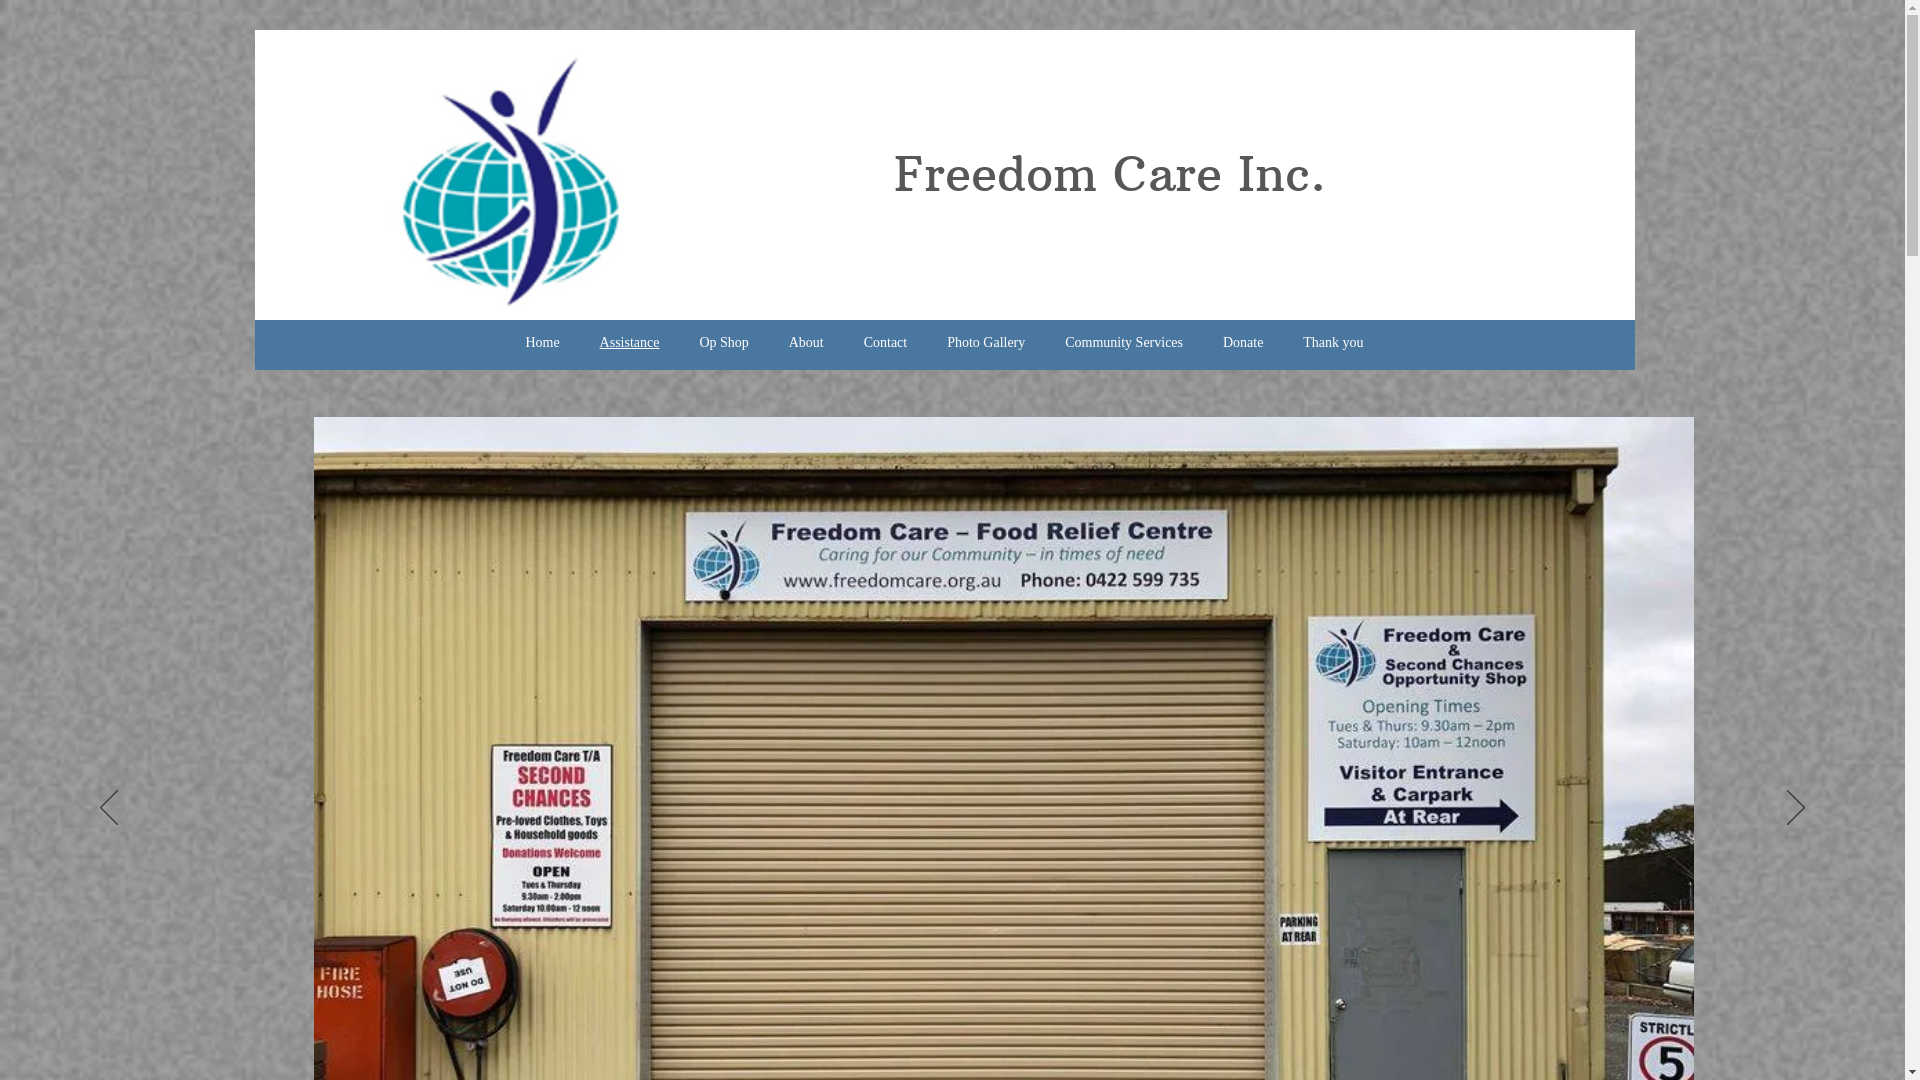 This screenshot has width=1920, height=1080. What do you see at coordinates (806, 343) in the screenshot?
I see `About` at bounding box center [806, 343].